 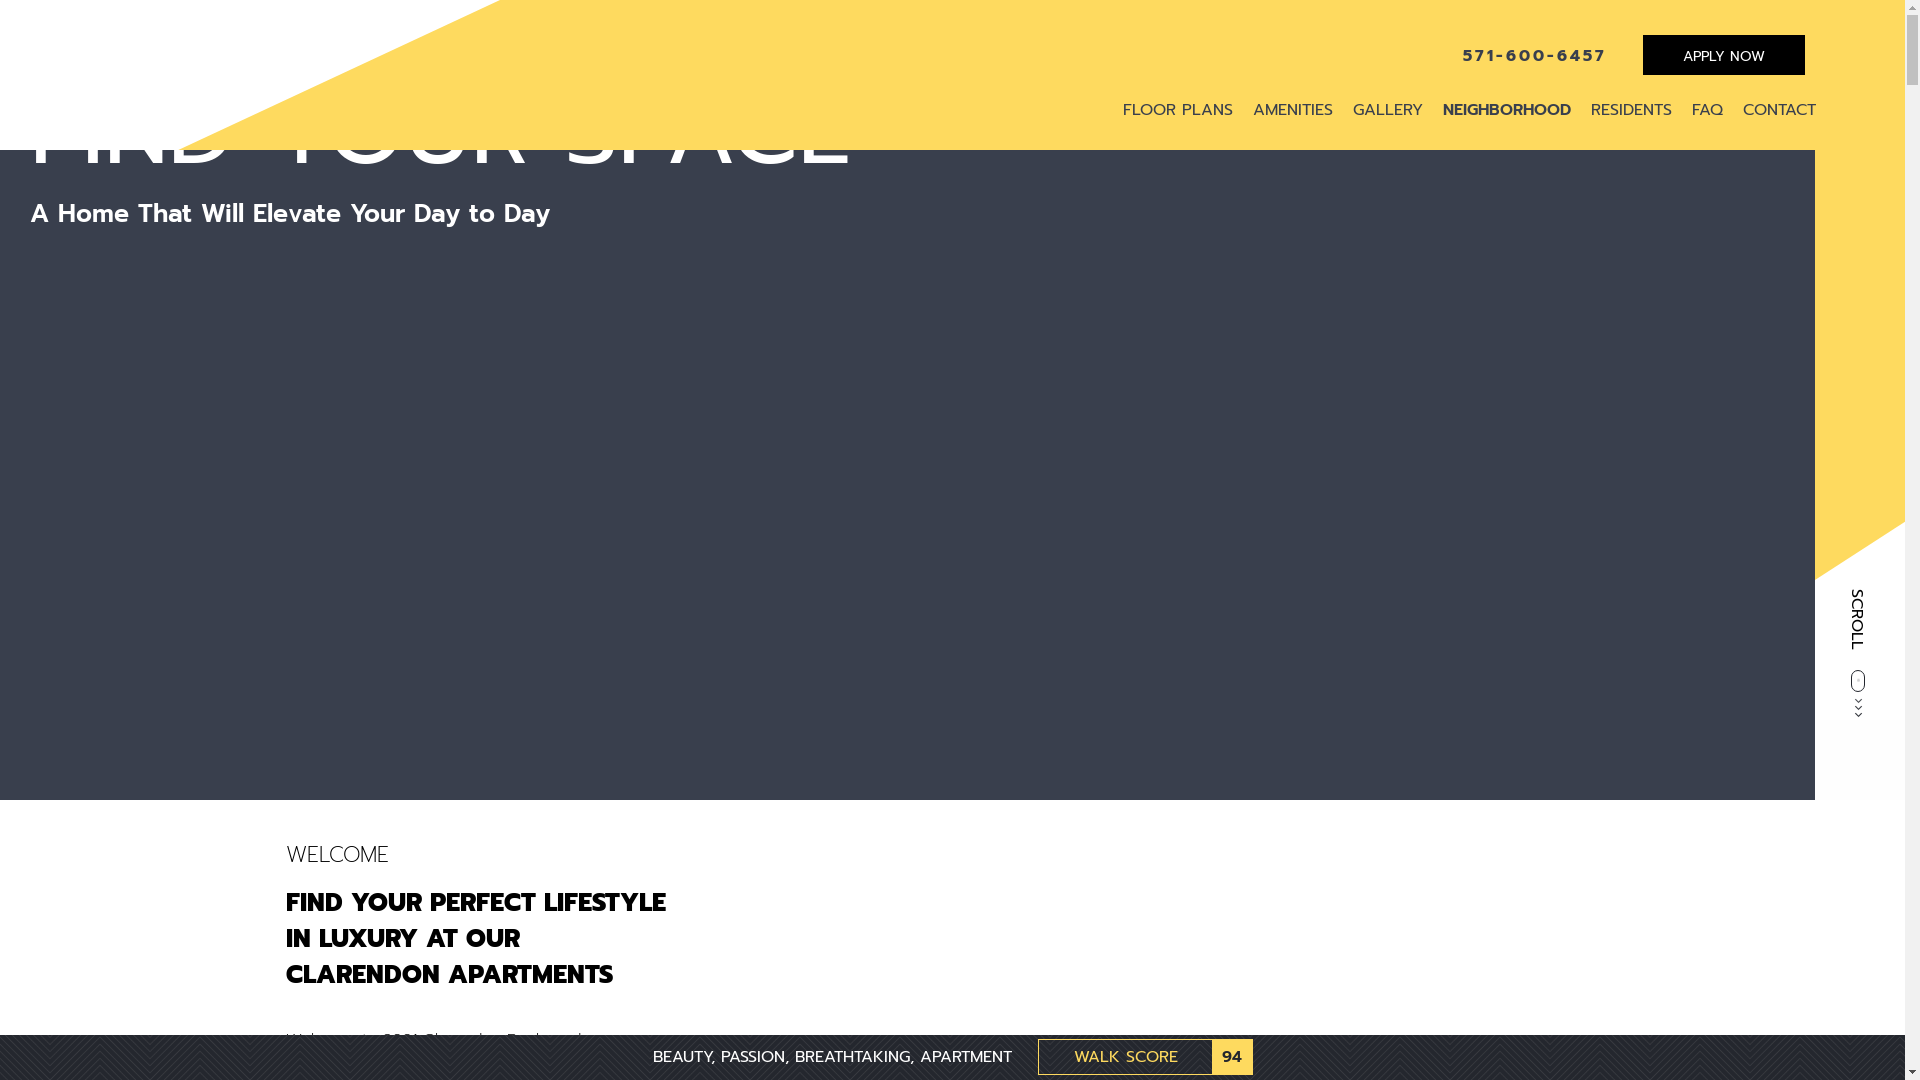 I want to click on FLOOR PLANS, so click(x=1178, y=110).